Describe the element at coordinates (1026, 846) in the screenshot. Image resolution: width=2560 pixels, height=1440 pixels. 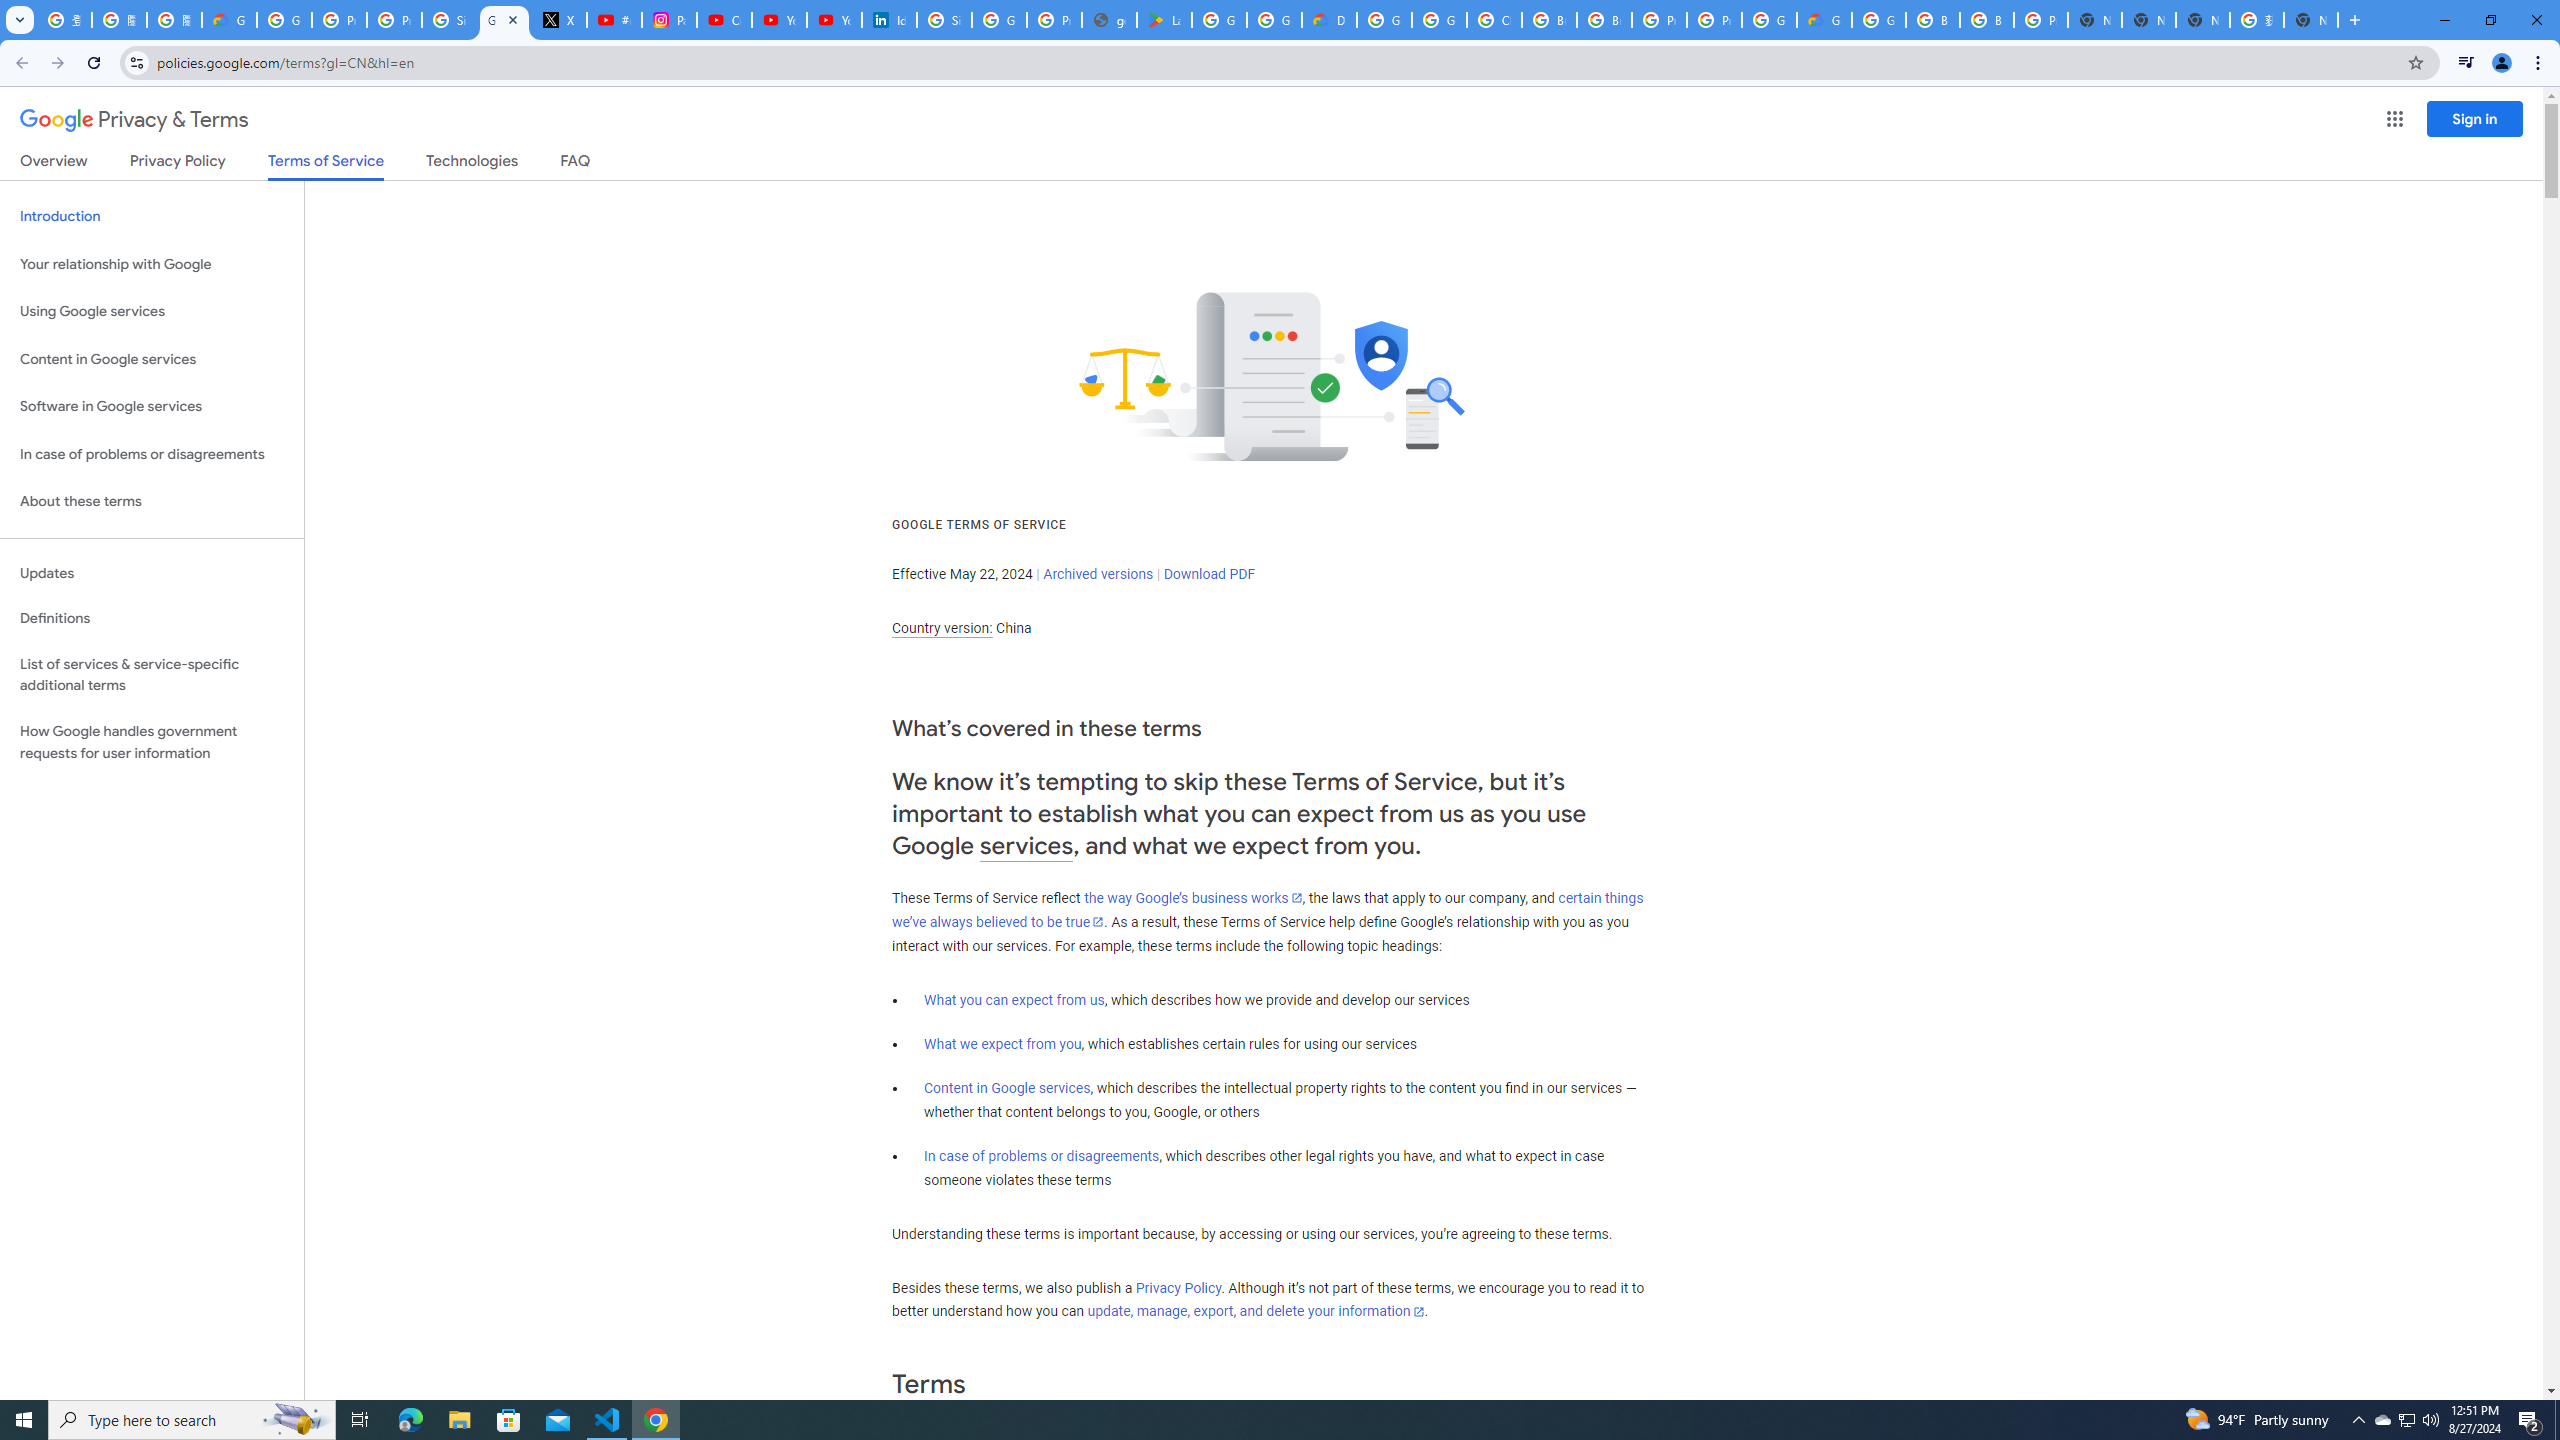
I see `services` at that location.